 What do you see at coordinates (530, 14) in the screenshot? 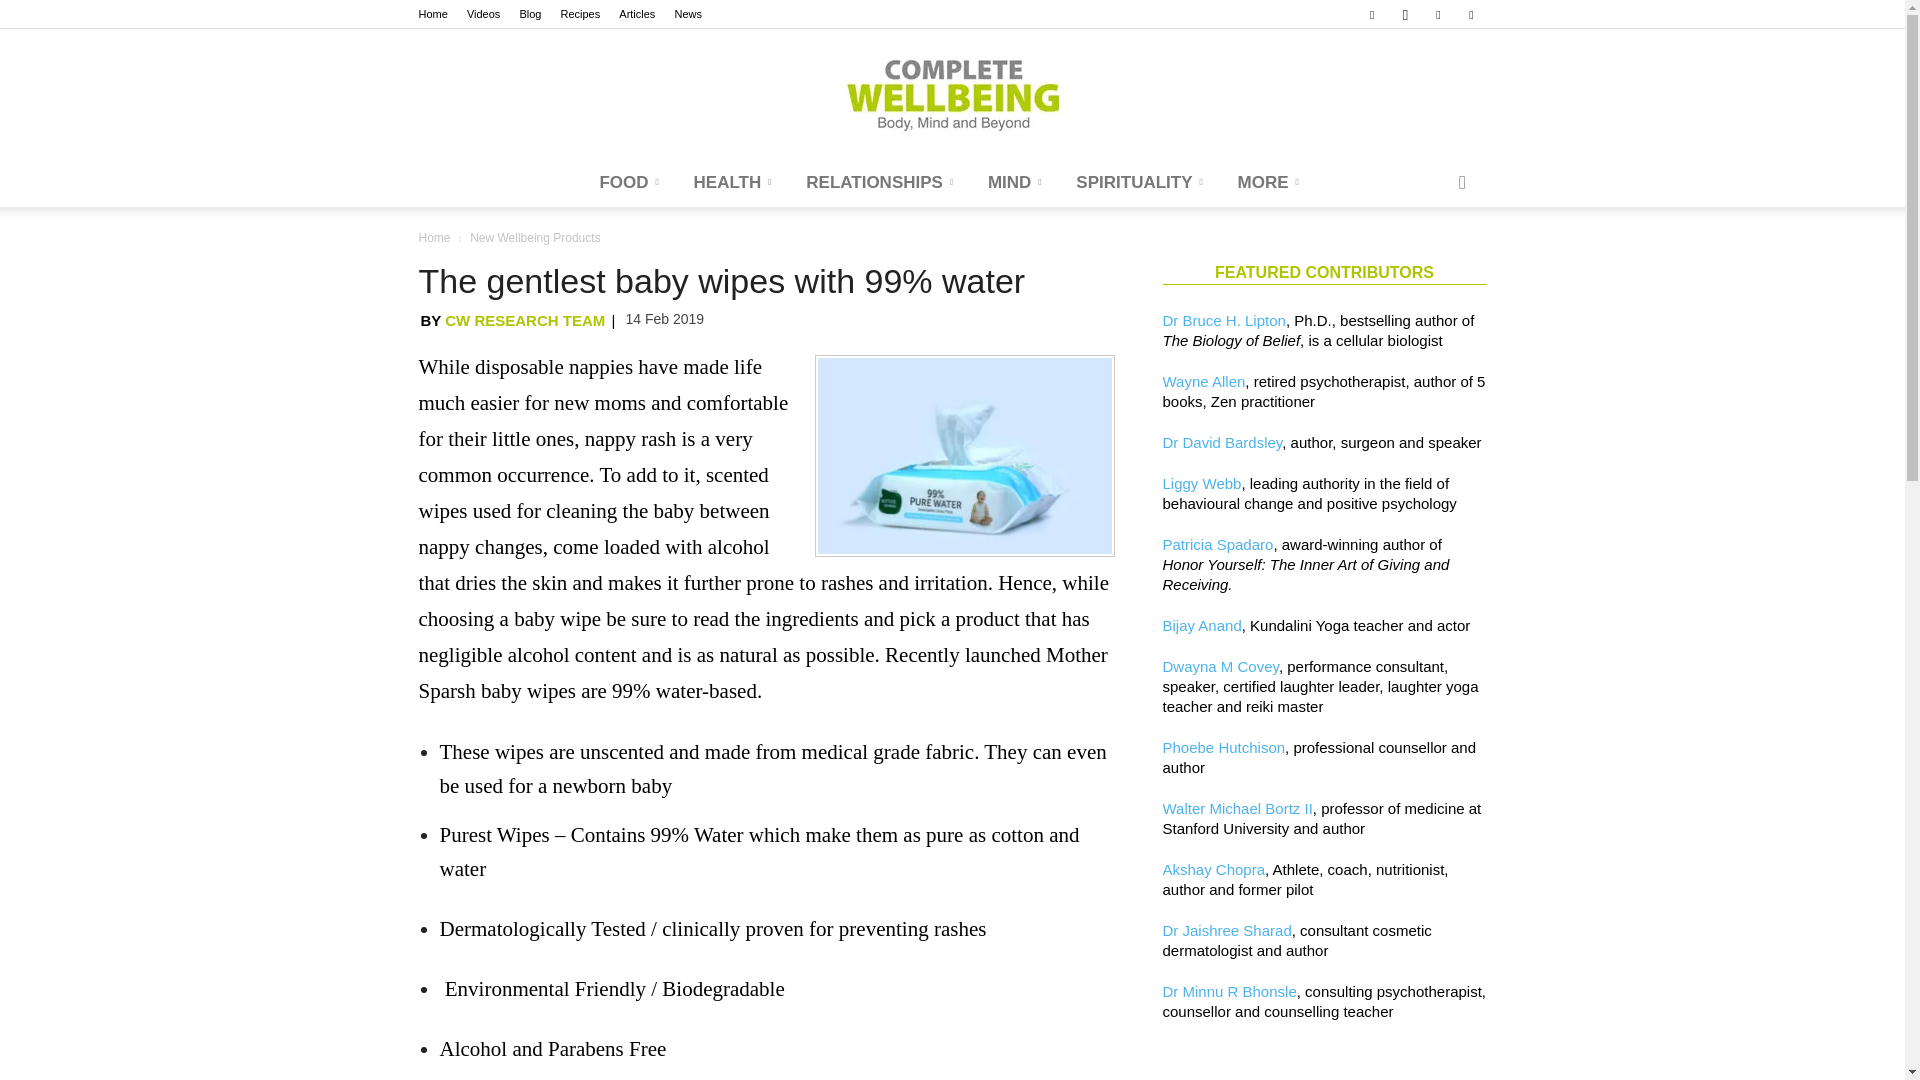
I see `Blog` at bounding box center [530, 14].